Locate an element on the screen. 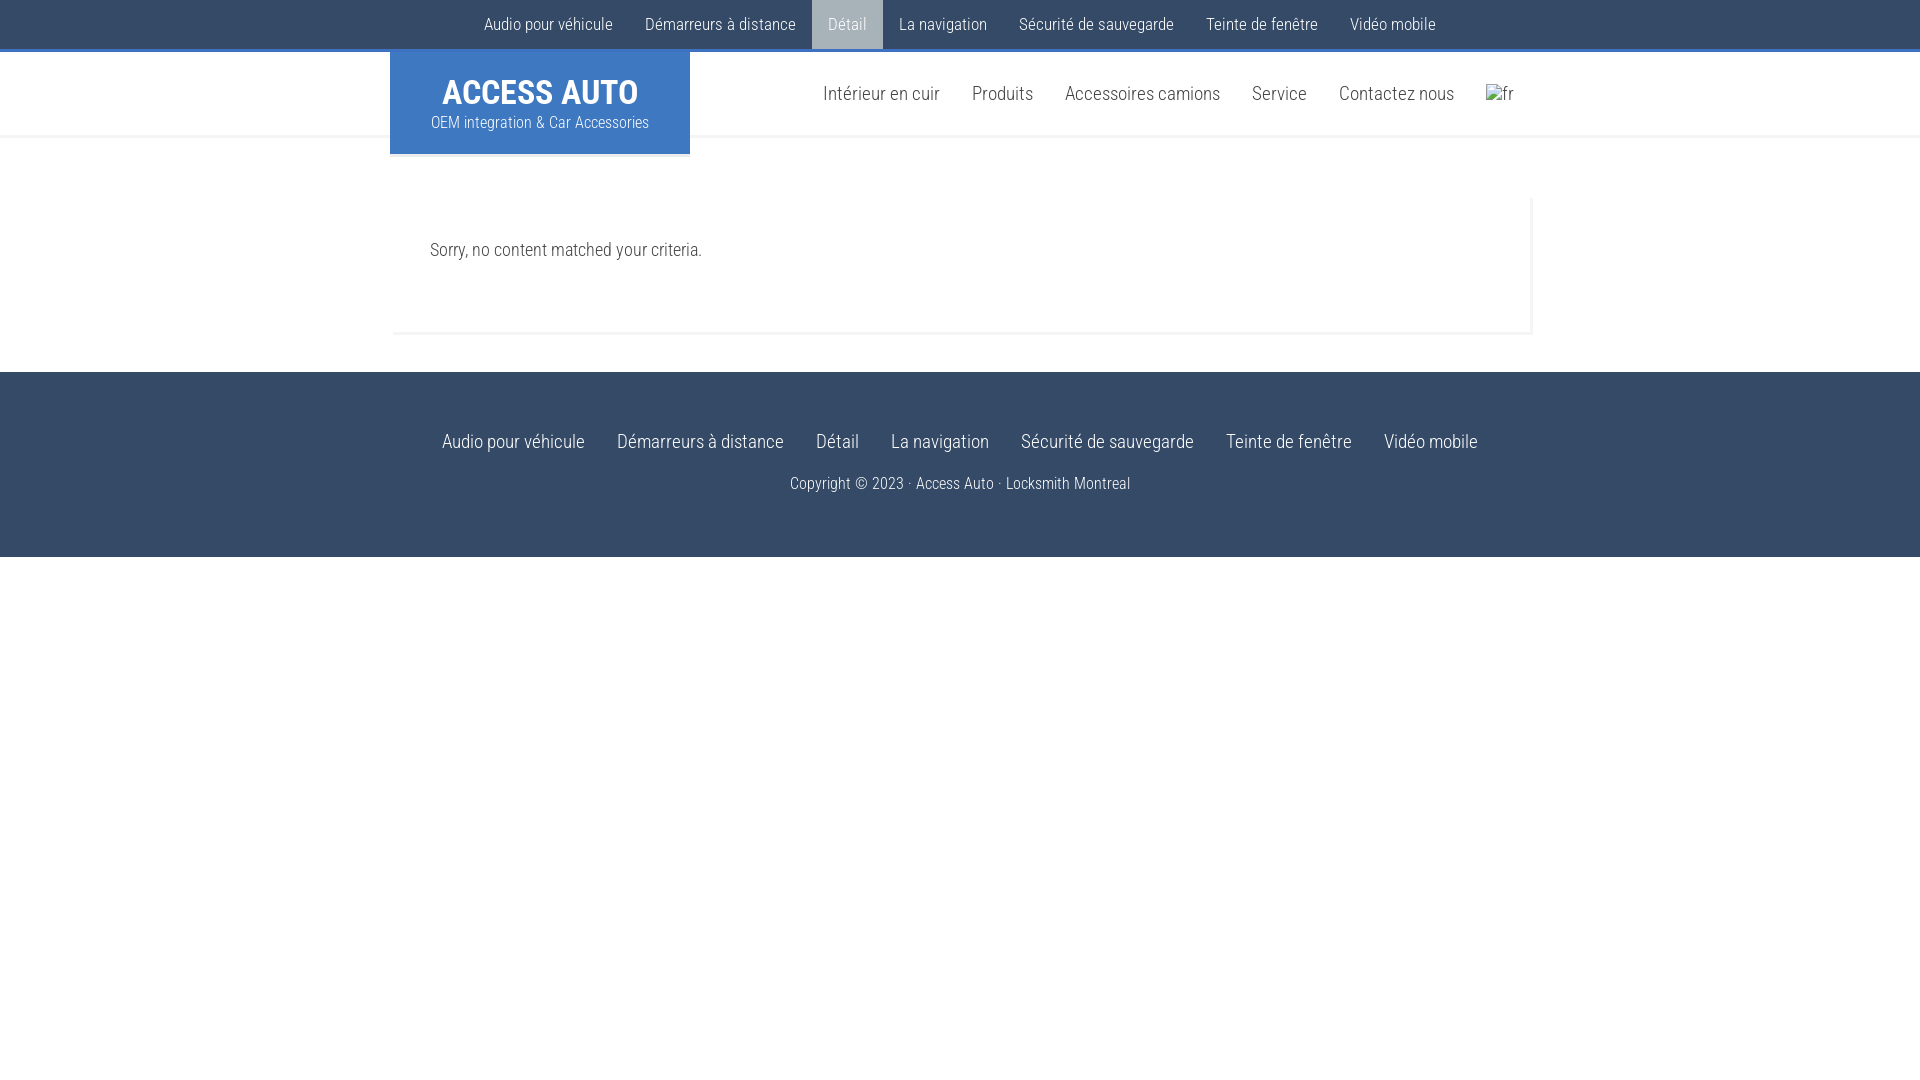 This screenshot has height=1080, width=1920. Contactez nous is located at coordinates (1396, 94).